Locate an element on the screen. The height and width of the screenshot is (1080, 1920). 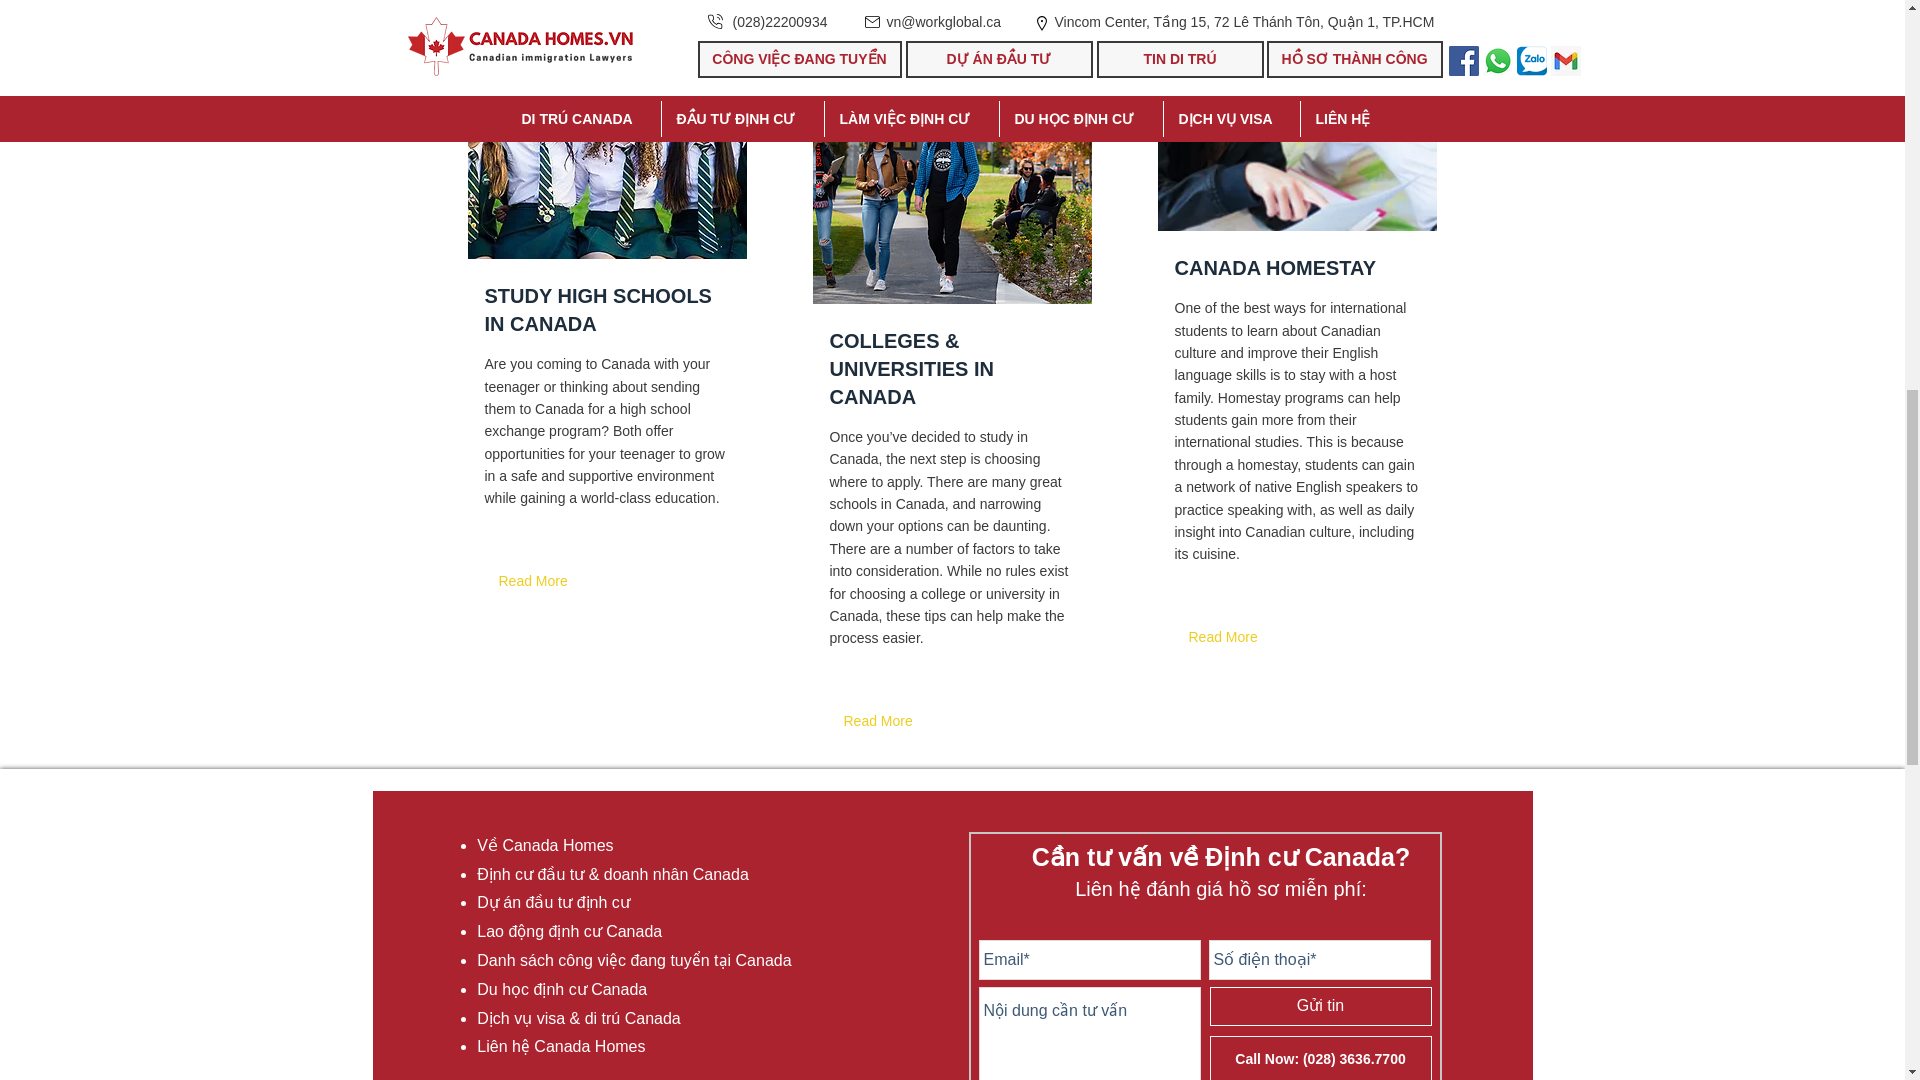
Read More is located at coordinates (882, 721).